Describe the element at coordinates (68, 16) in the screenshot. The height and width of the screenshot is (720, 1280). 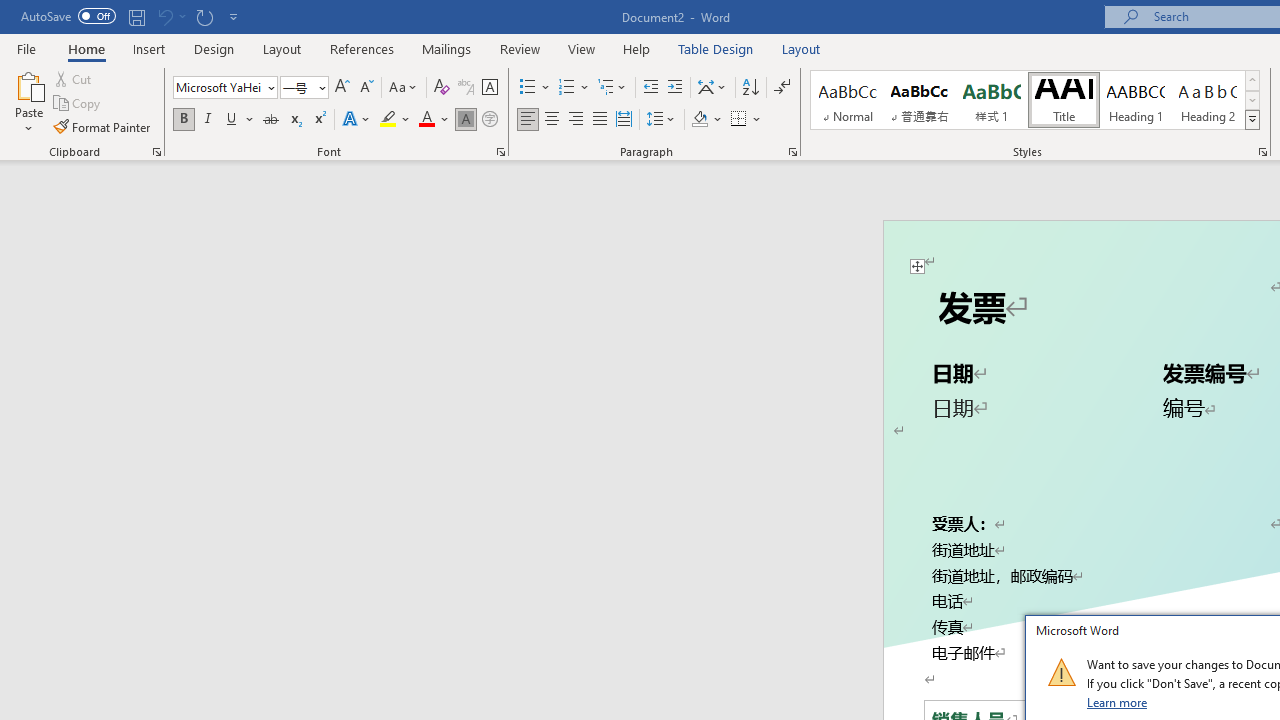
I see `AutoSave` at that location.